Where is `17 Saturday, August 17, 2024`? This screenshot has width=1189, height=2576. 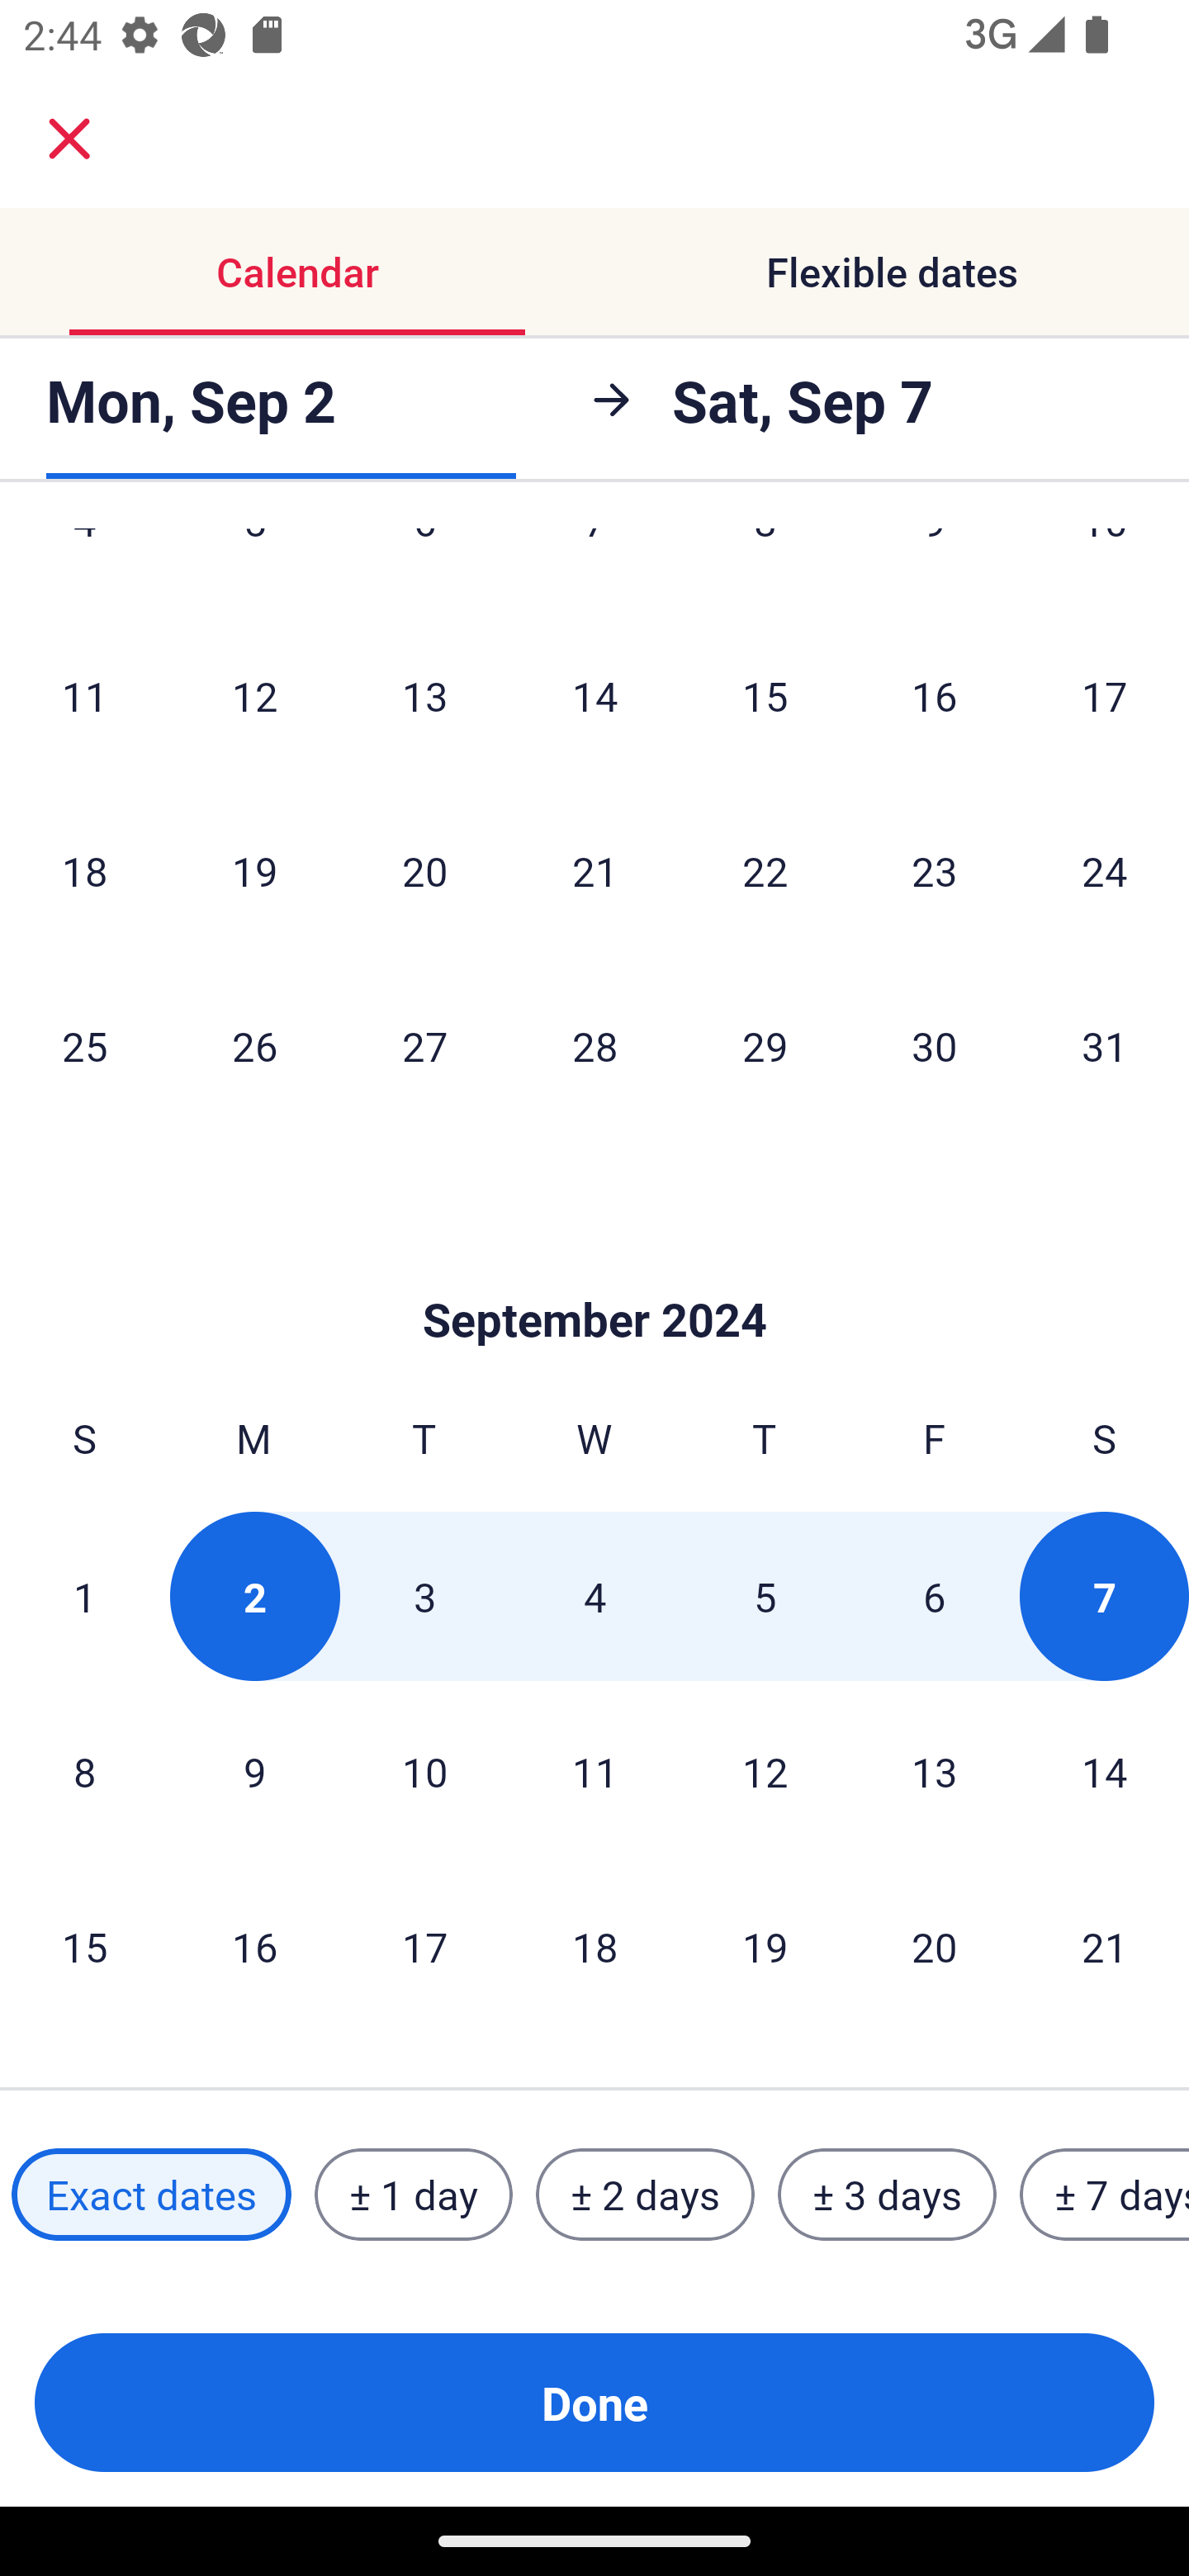 17 Saturday, August 17, 2024 is located at coordinates (1105, 695).